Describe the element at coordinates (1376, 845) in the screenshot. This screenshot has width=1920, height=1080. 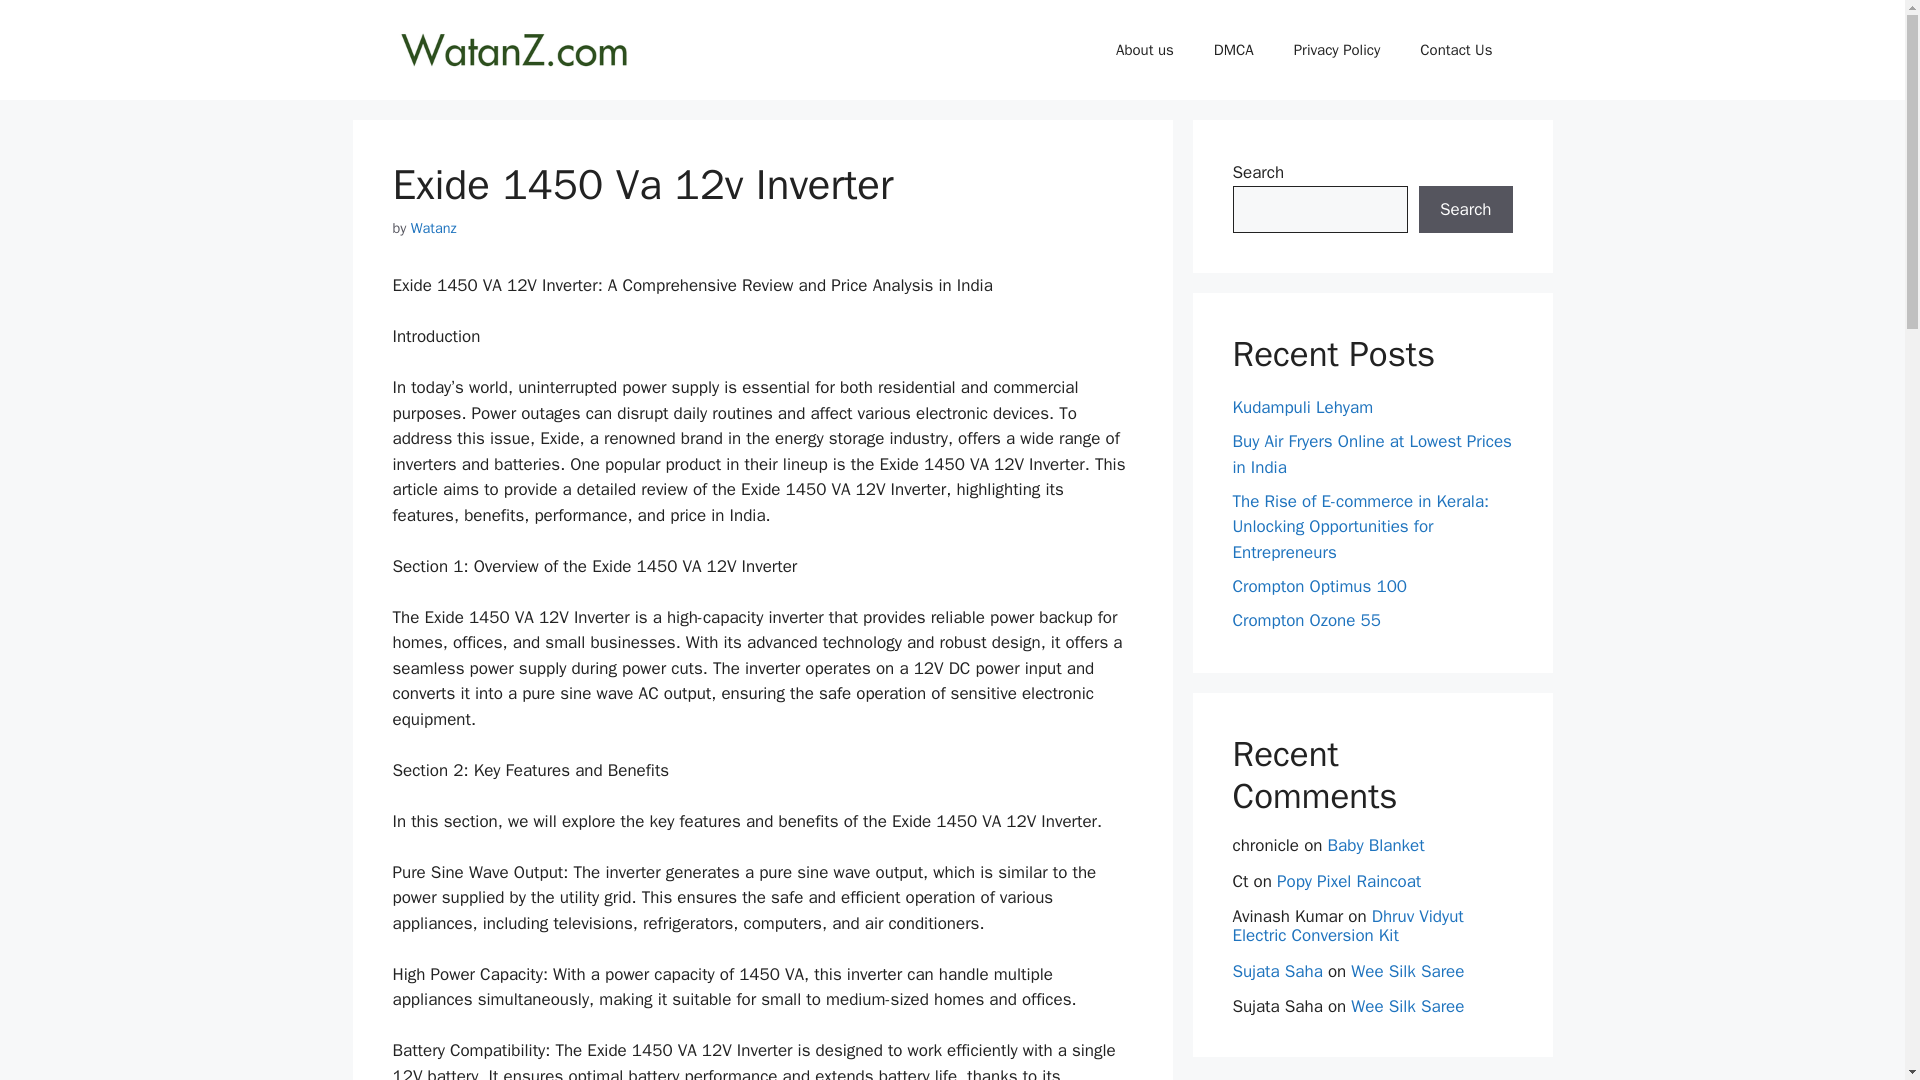
I see `Baby Blanket` at that location.